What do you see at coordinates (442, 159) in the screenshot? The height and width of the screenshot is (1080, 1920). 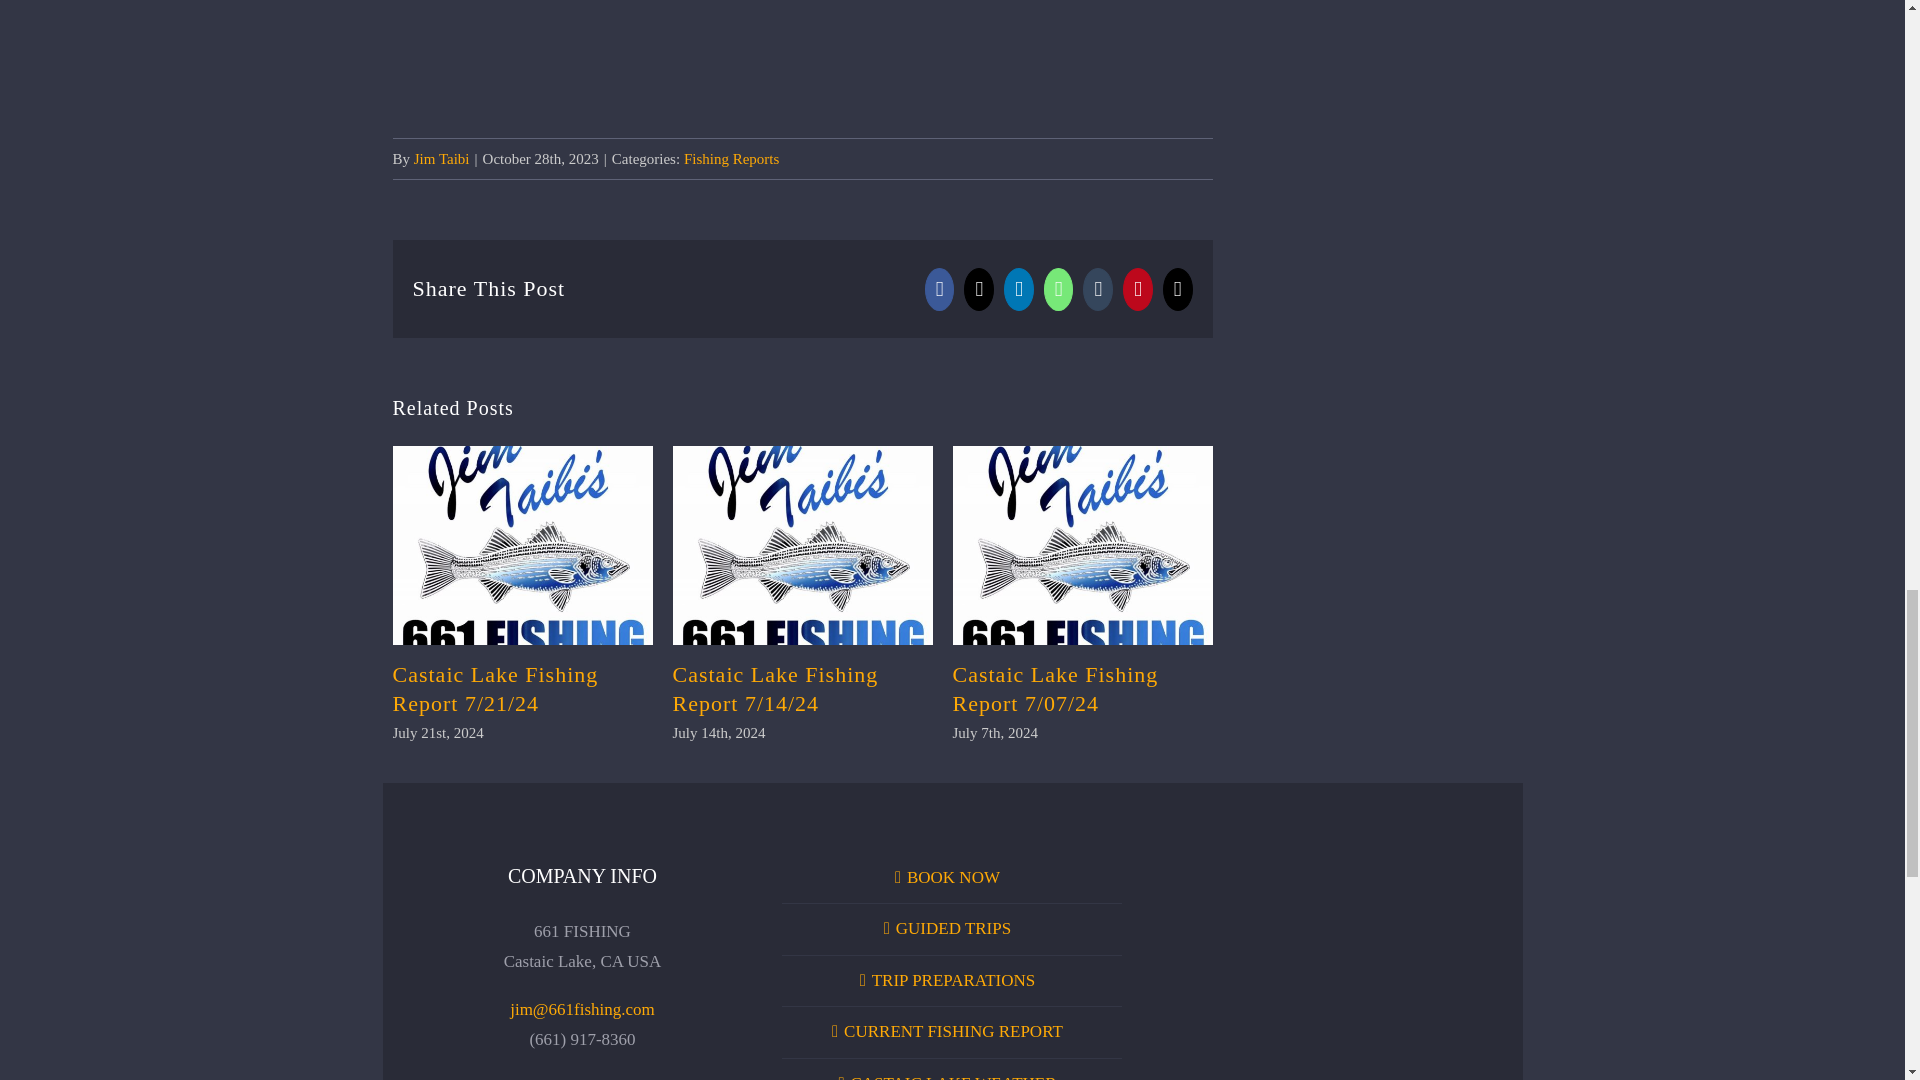 I see `Posts by Jim Taibi` at bounding box center [442, 159].